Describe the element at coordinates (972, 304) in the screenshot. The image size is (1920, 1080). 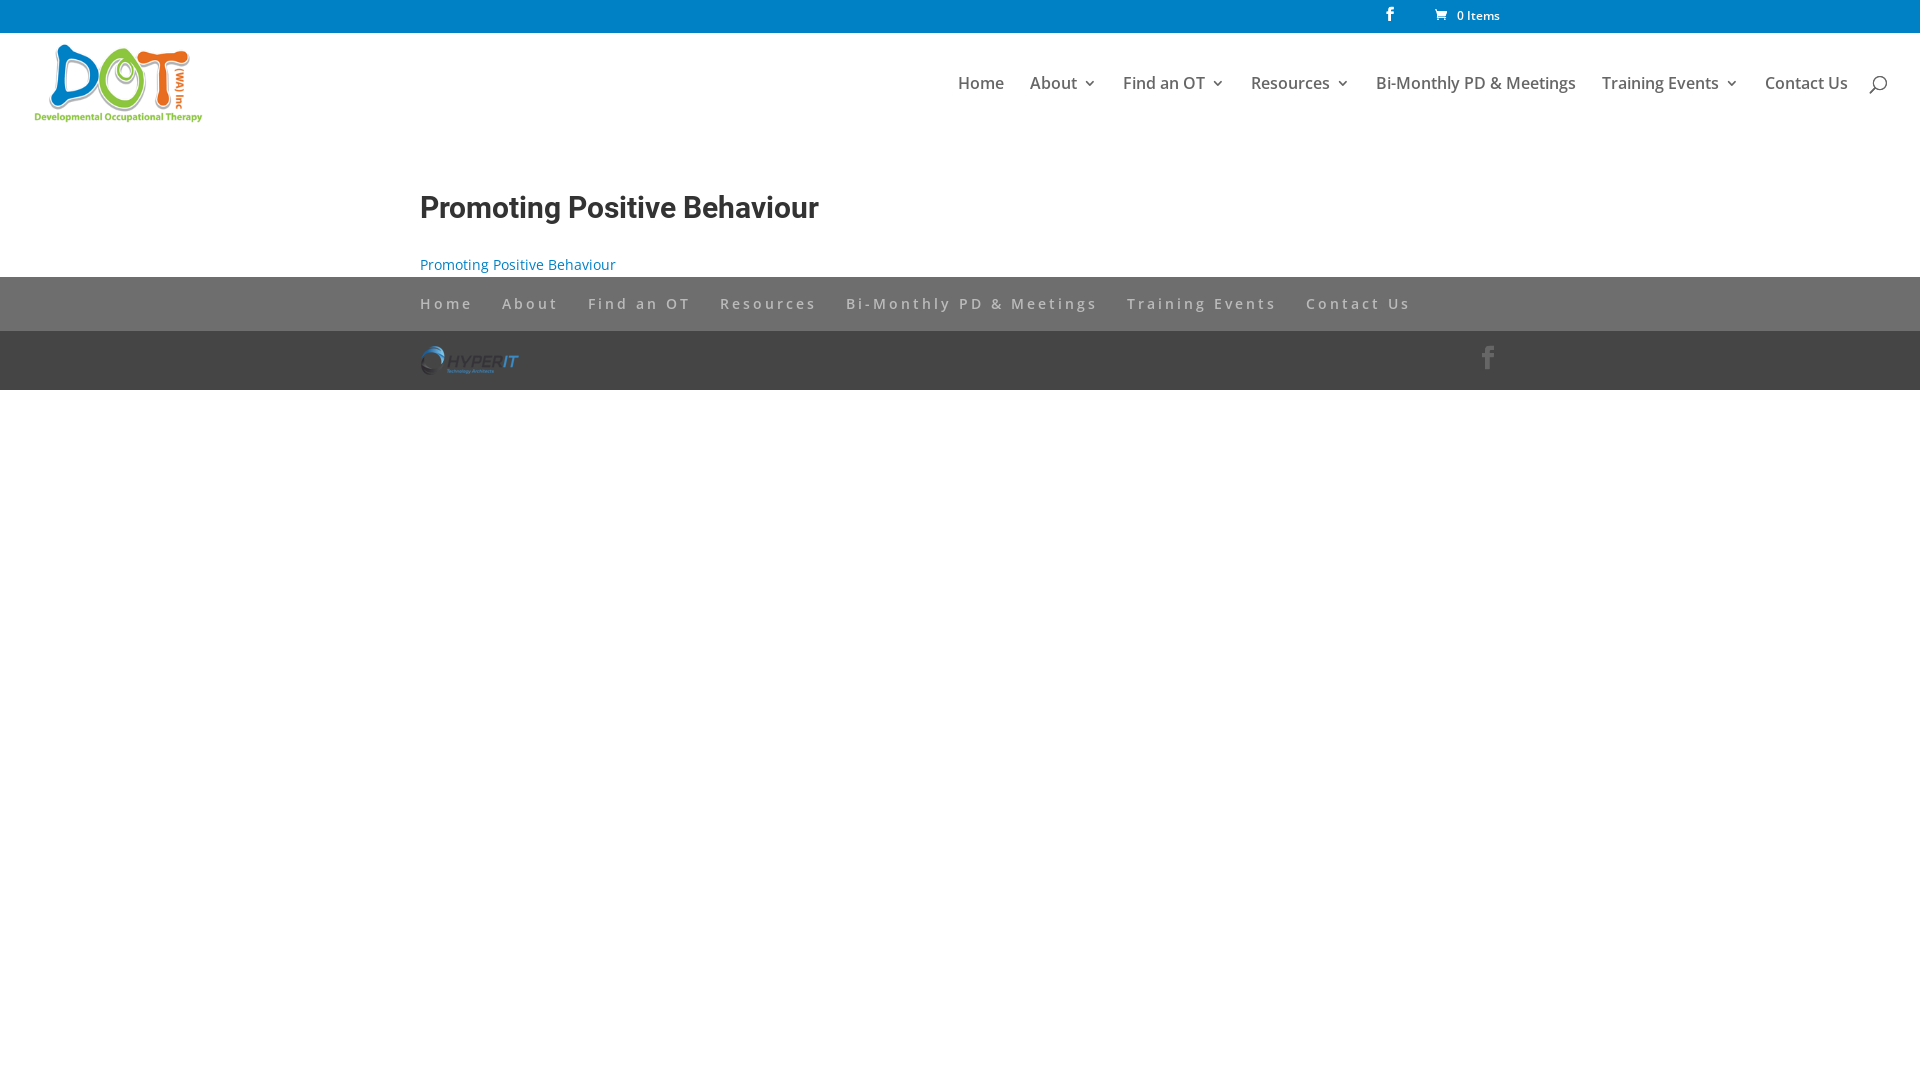
I see `Bi-Monthly PD & Meetings` at that location.